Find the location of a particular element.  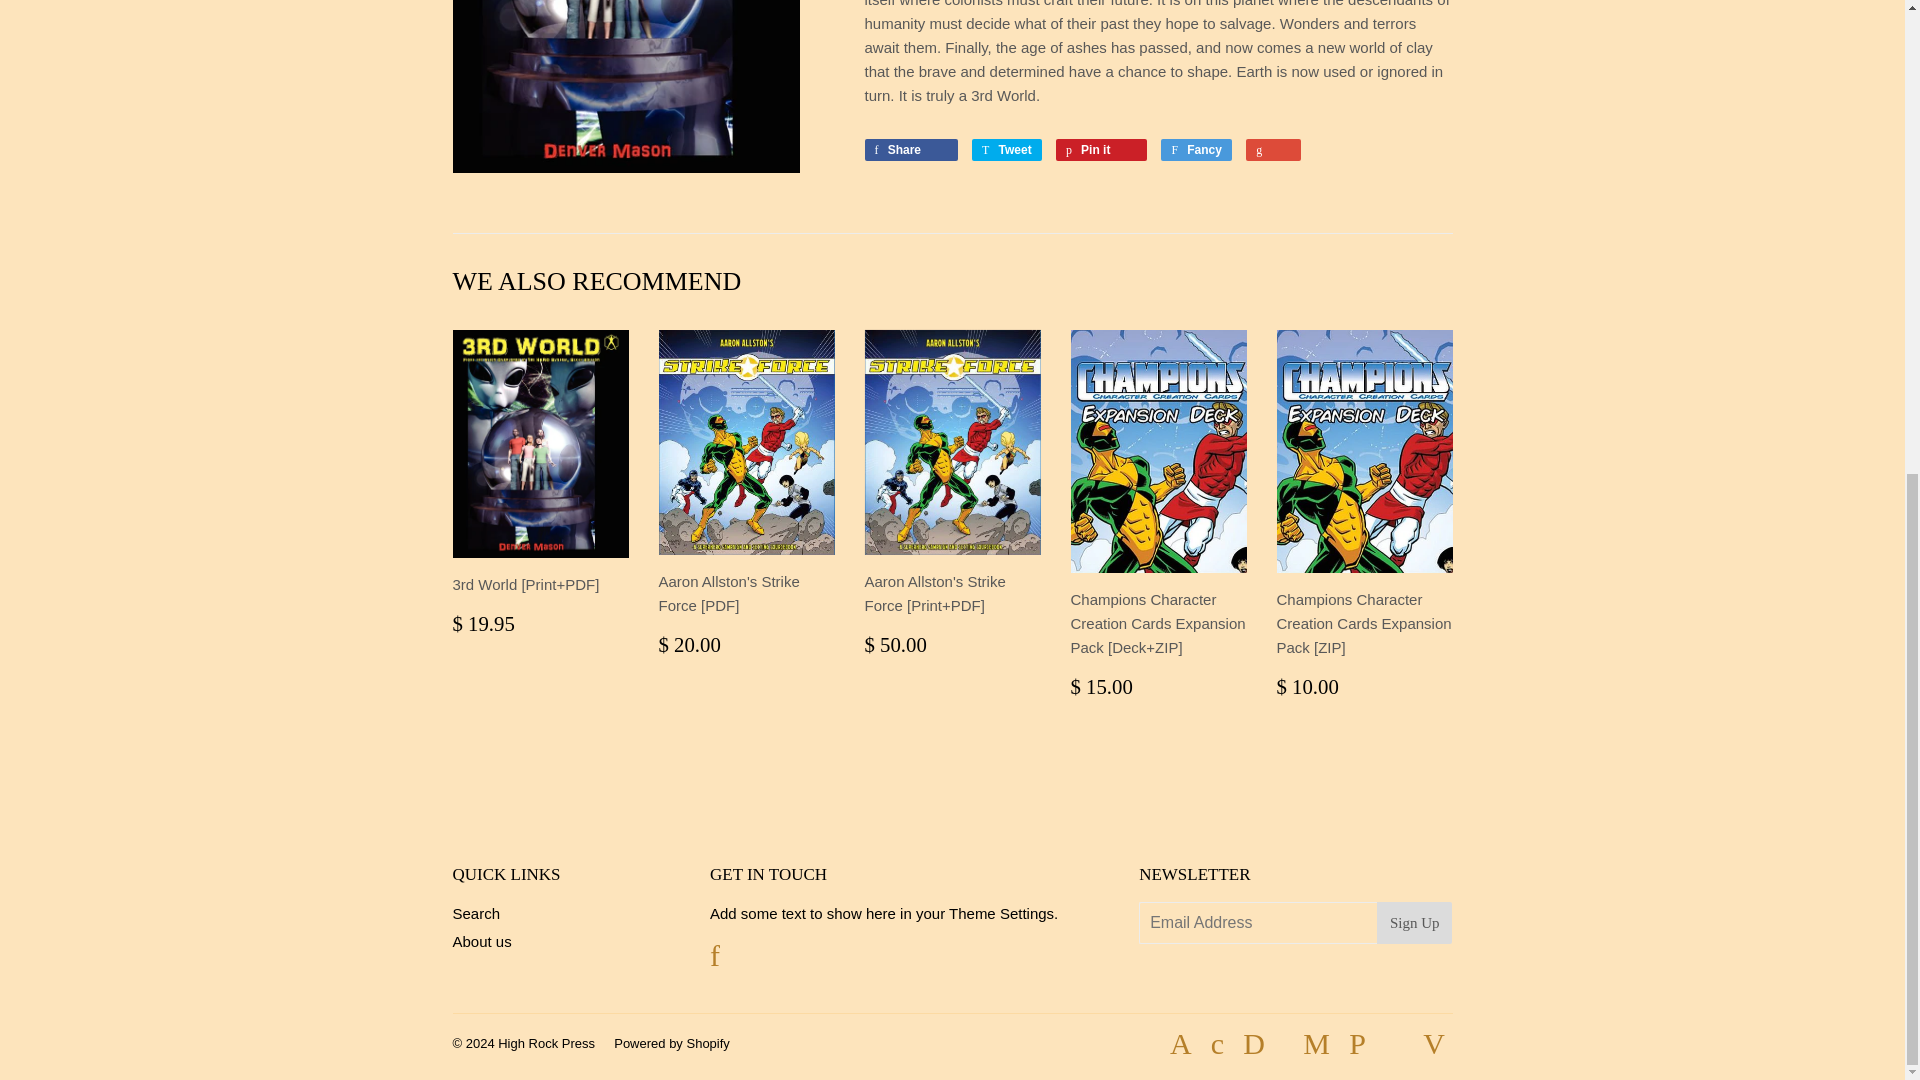

Share is located at coordinates (910, 150).